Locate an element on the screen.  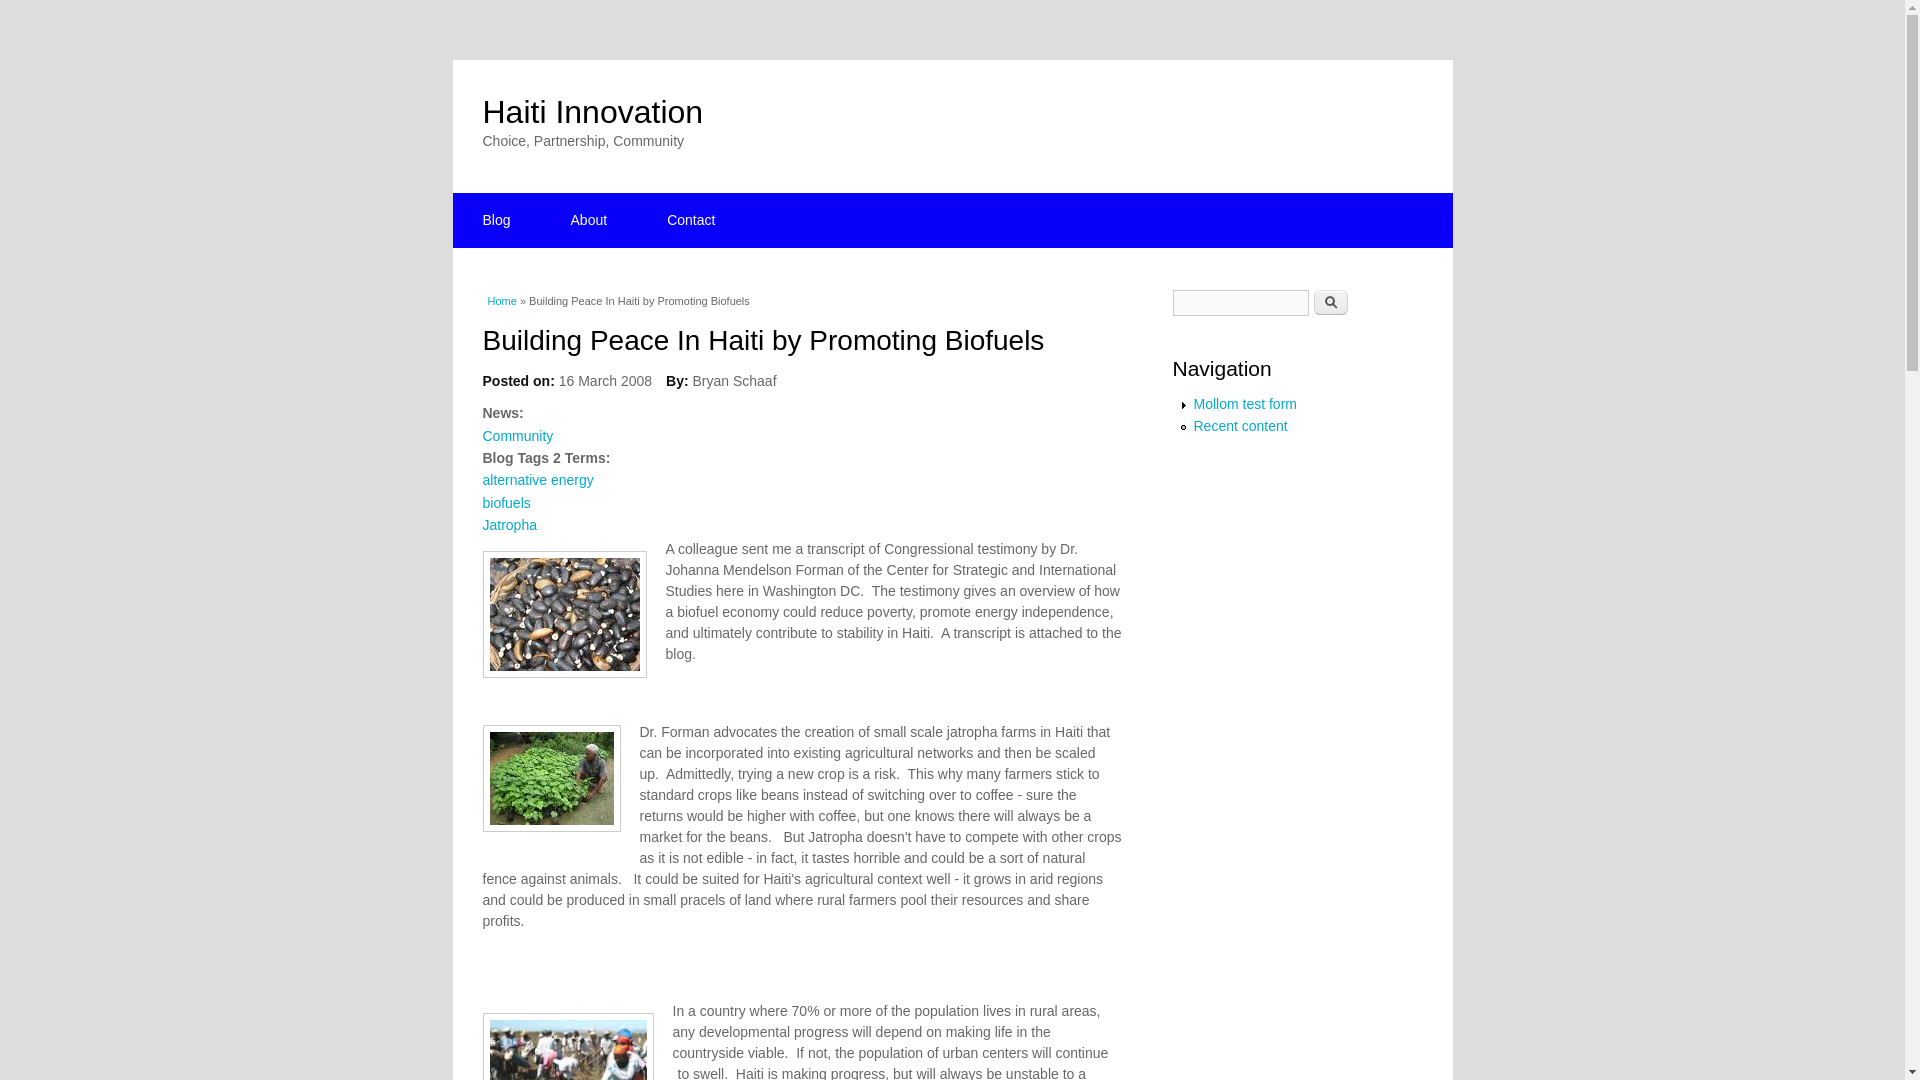
Search is located at coordinates (1330, 302).